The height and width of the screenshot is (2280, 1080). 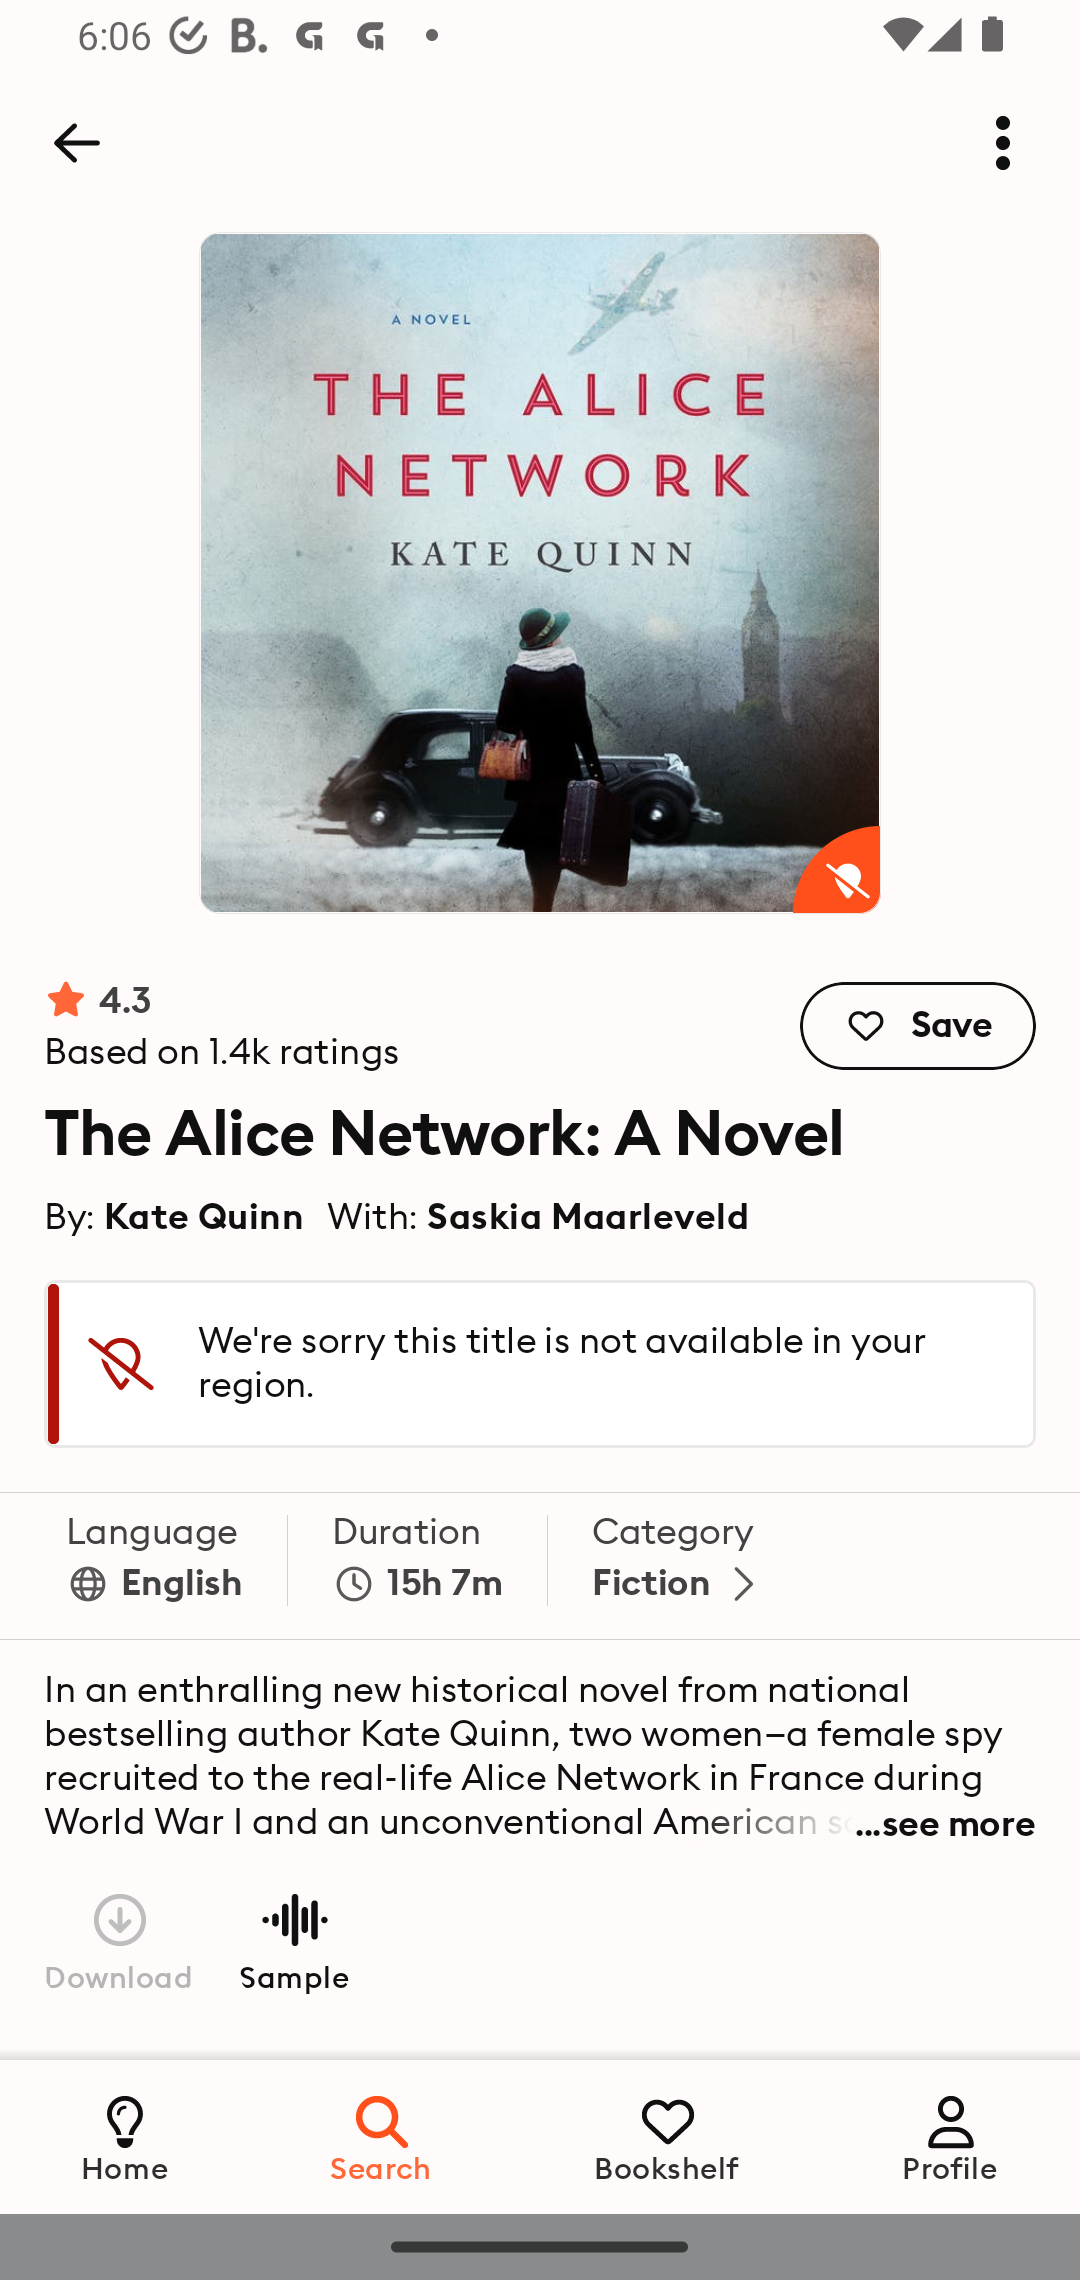 What do you see at coordinates (679, 1566) in the screenshot?
I see `Category Fiction` at bounding box center [679, 1566].